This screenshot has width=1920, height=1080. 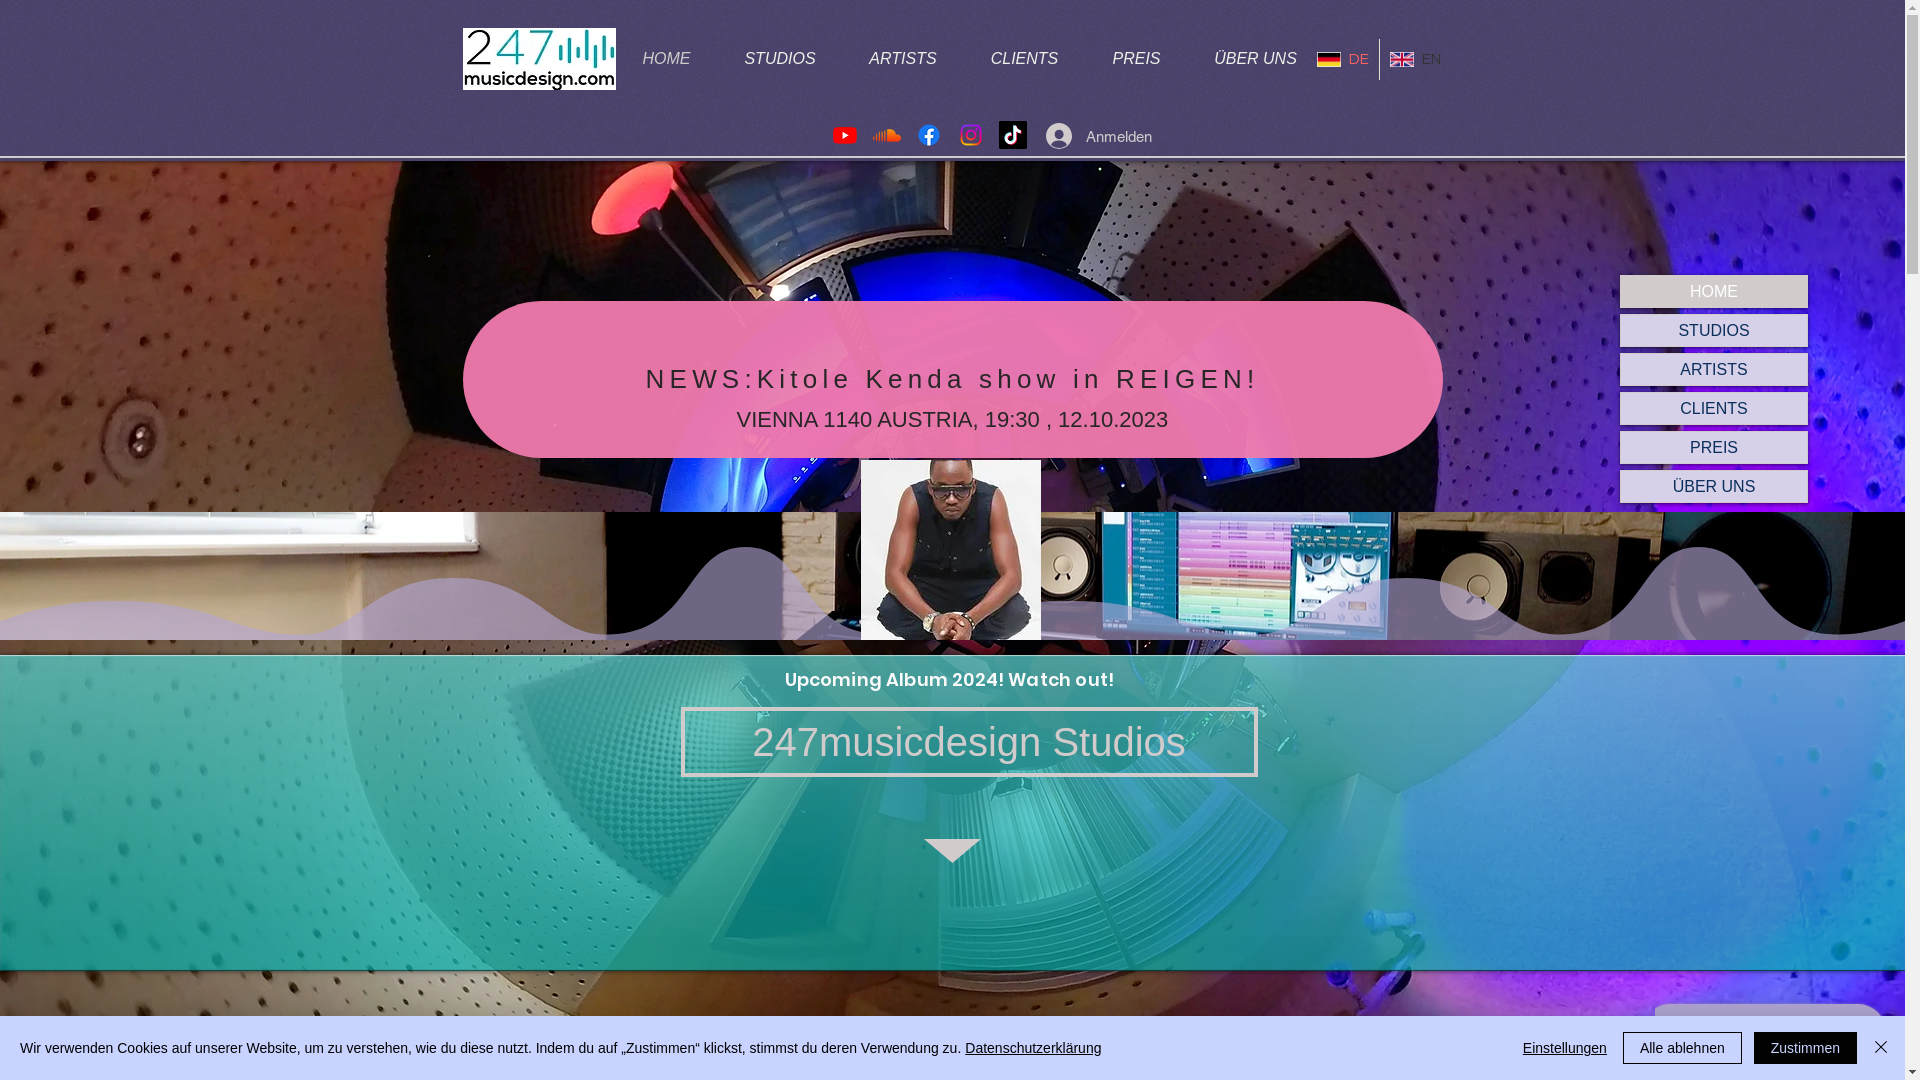 What do you see at coordinates (1342, 59) in the screenshot?
I see `DE` at bounding box center [1342, 59].